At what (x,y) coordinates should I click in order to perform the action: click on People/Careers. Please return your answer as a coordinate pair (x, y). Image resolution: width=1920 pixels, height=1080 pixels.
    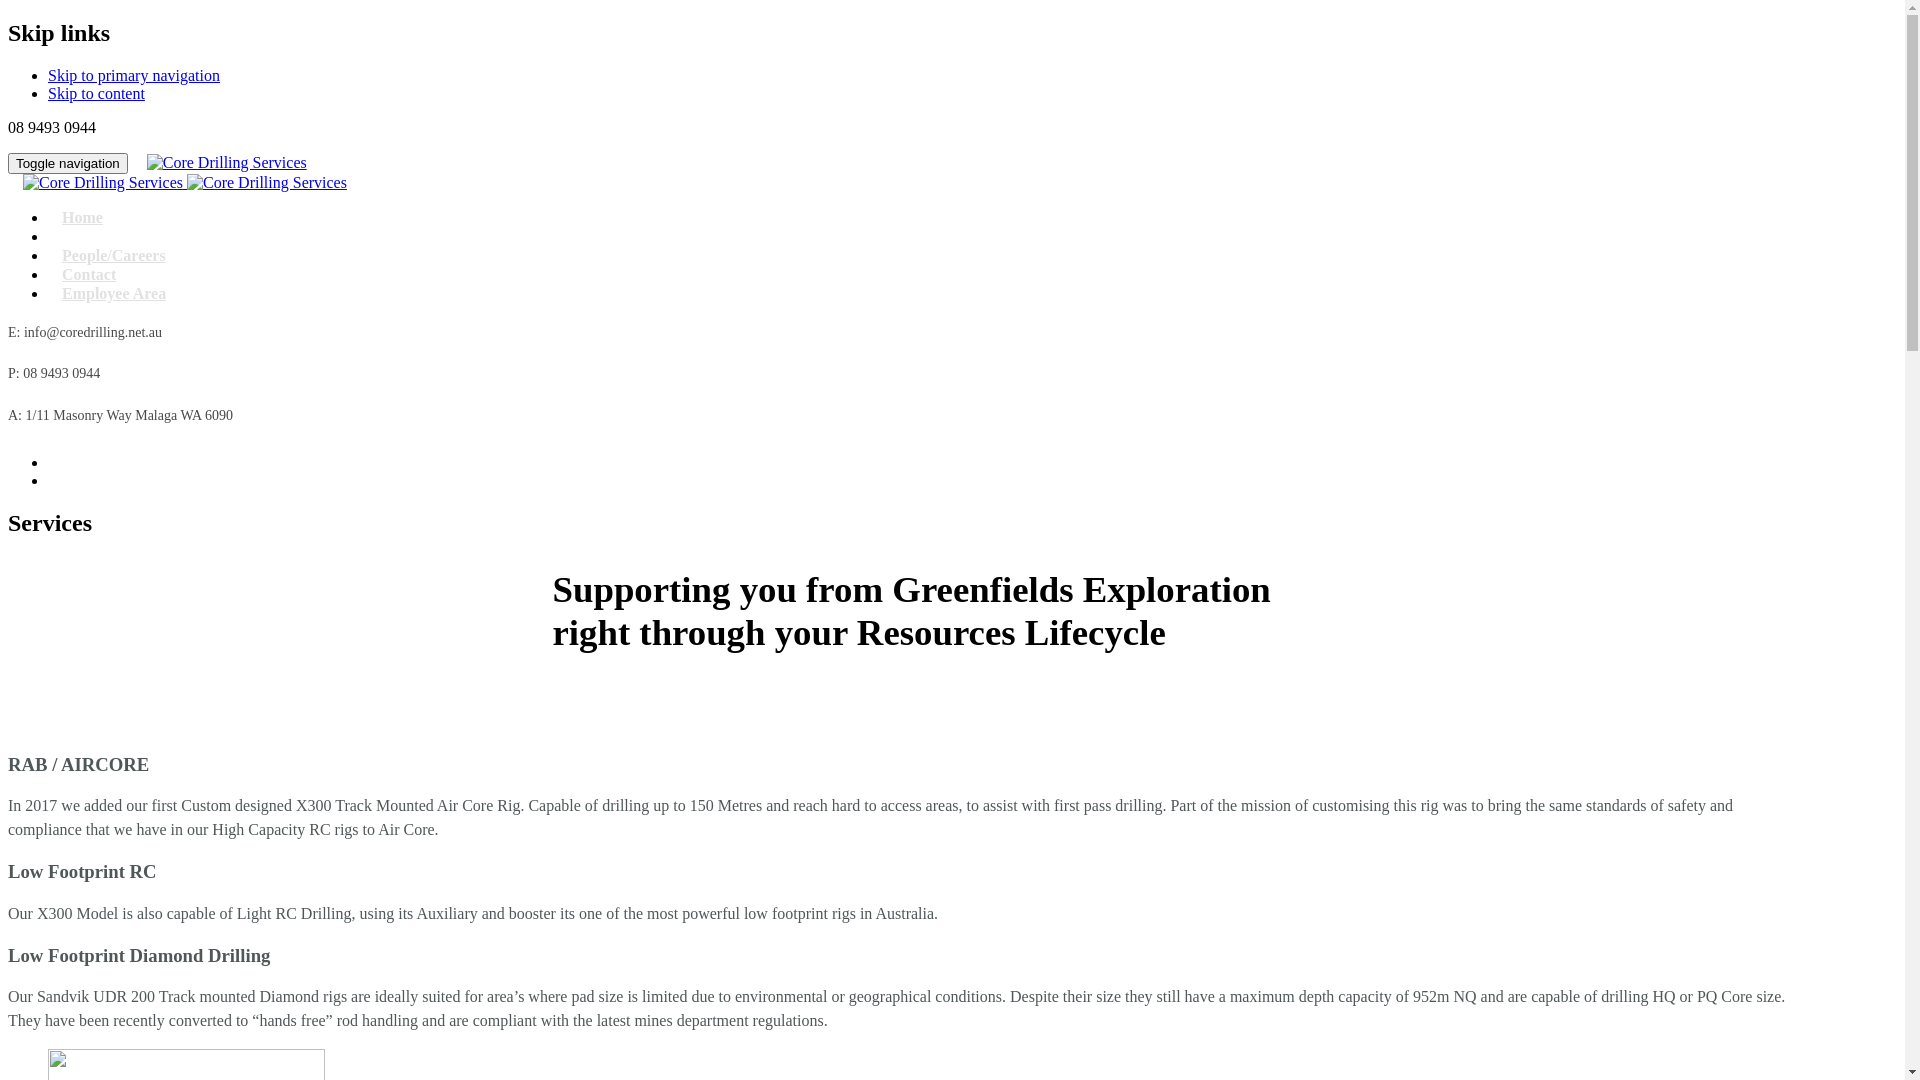
    Looking at the image, I should click on (114, 256).